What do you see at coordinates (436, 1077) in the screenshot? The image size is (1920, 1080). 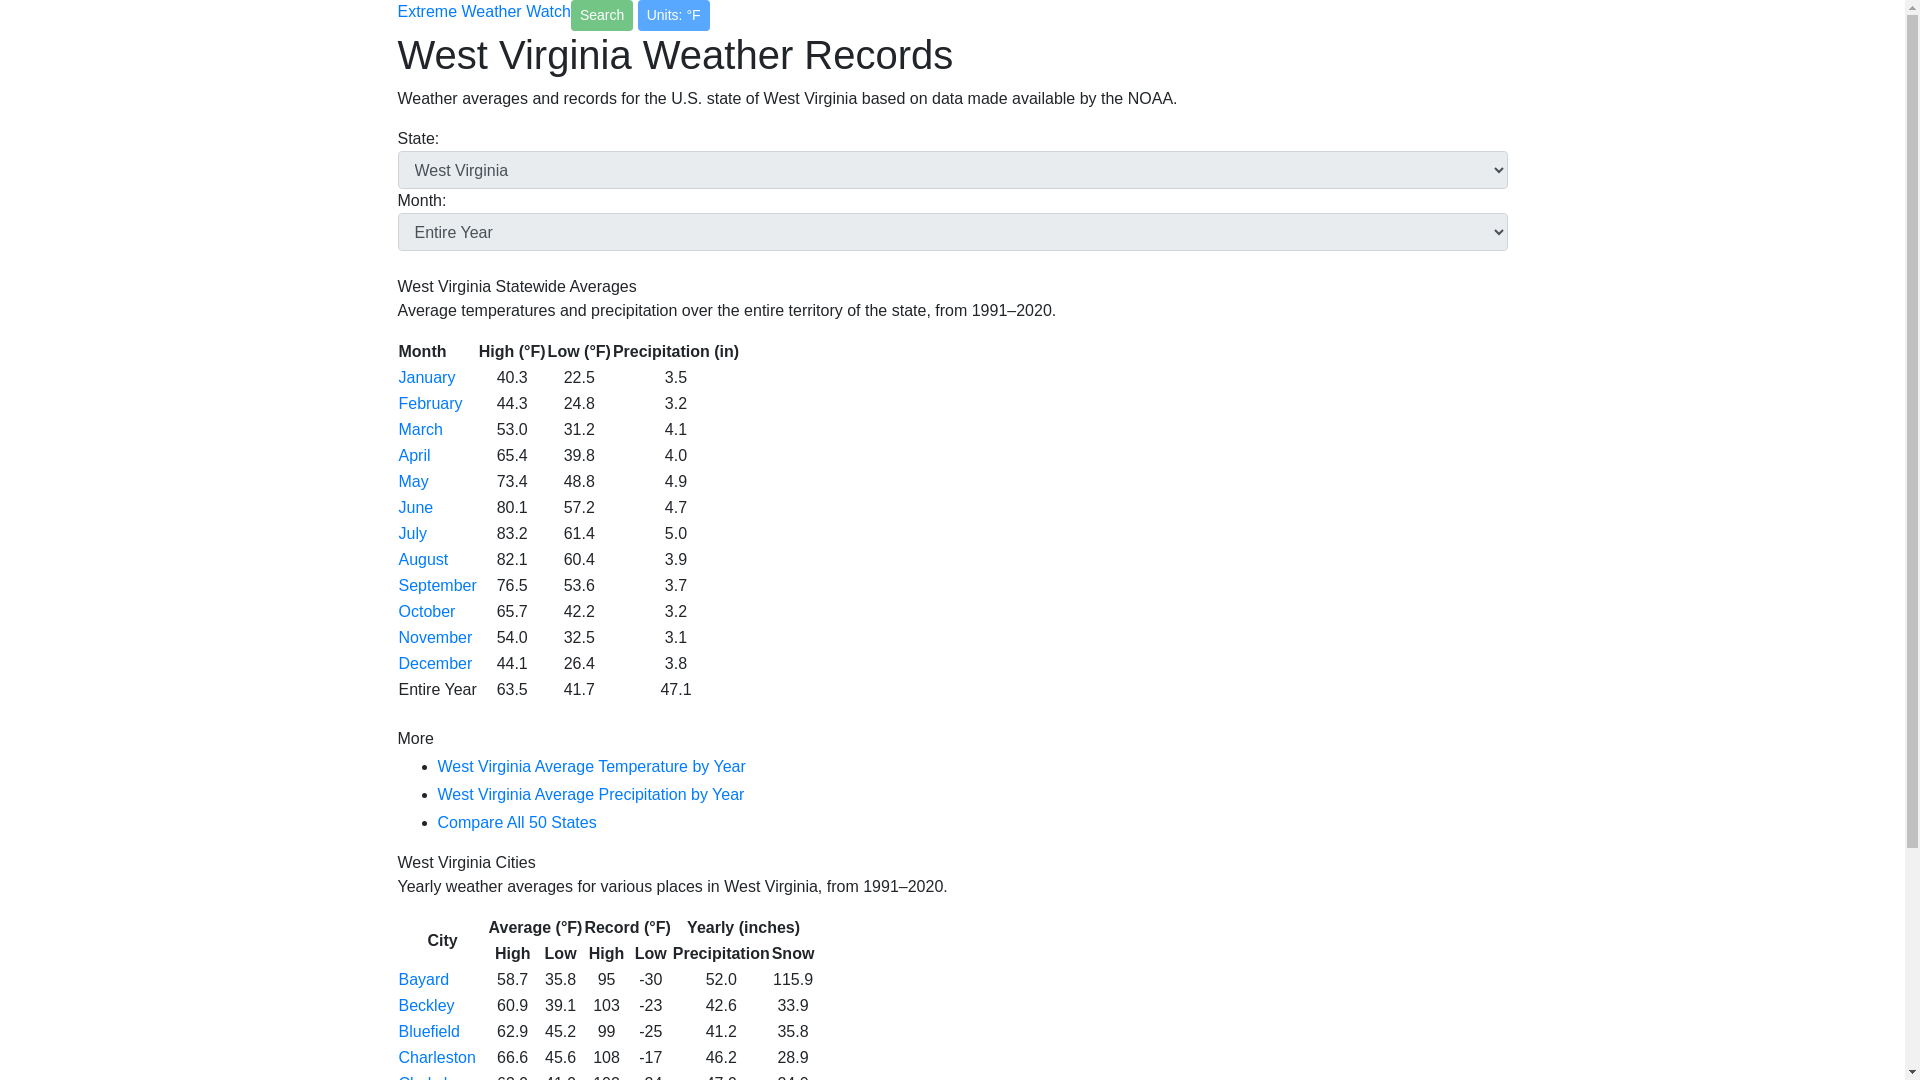 I see `Clarksburg` at bounding box center [436, 1077].